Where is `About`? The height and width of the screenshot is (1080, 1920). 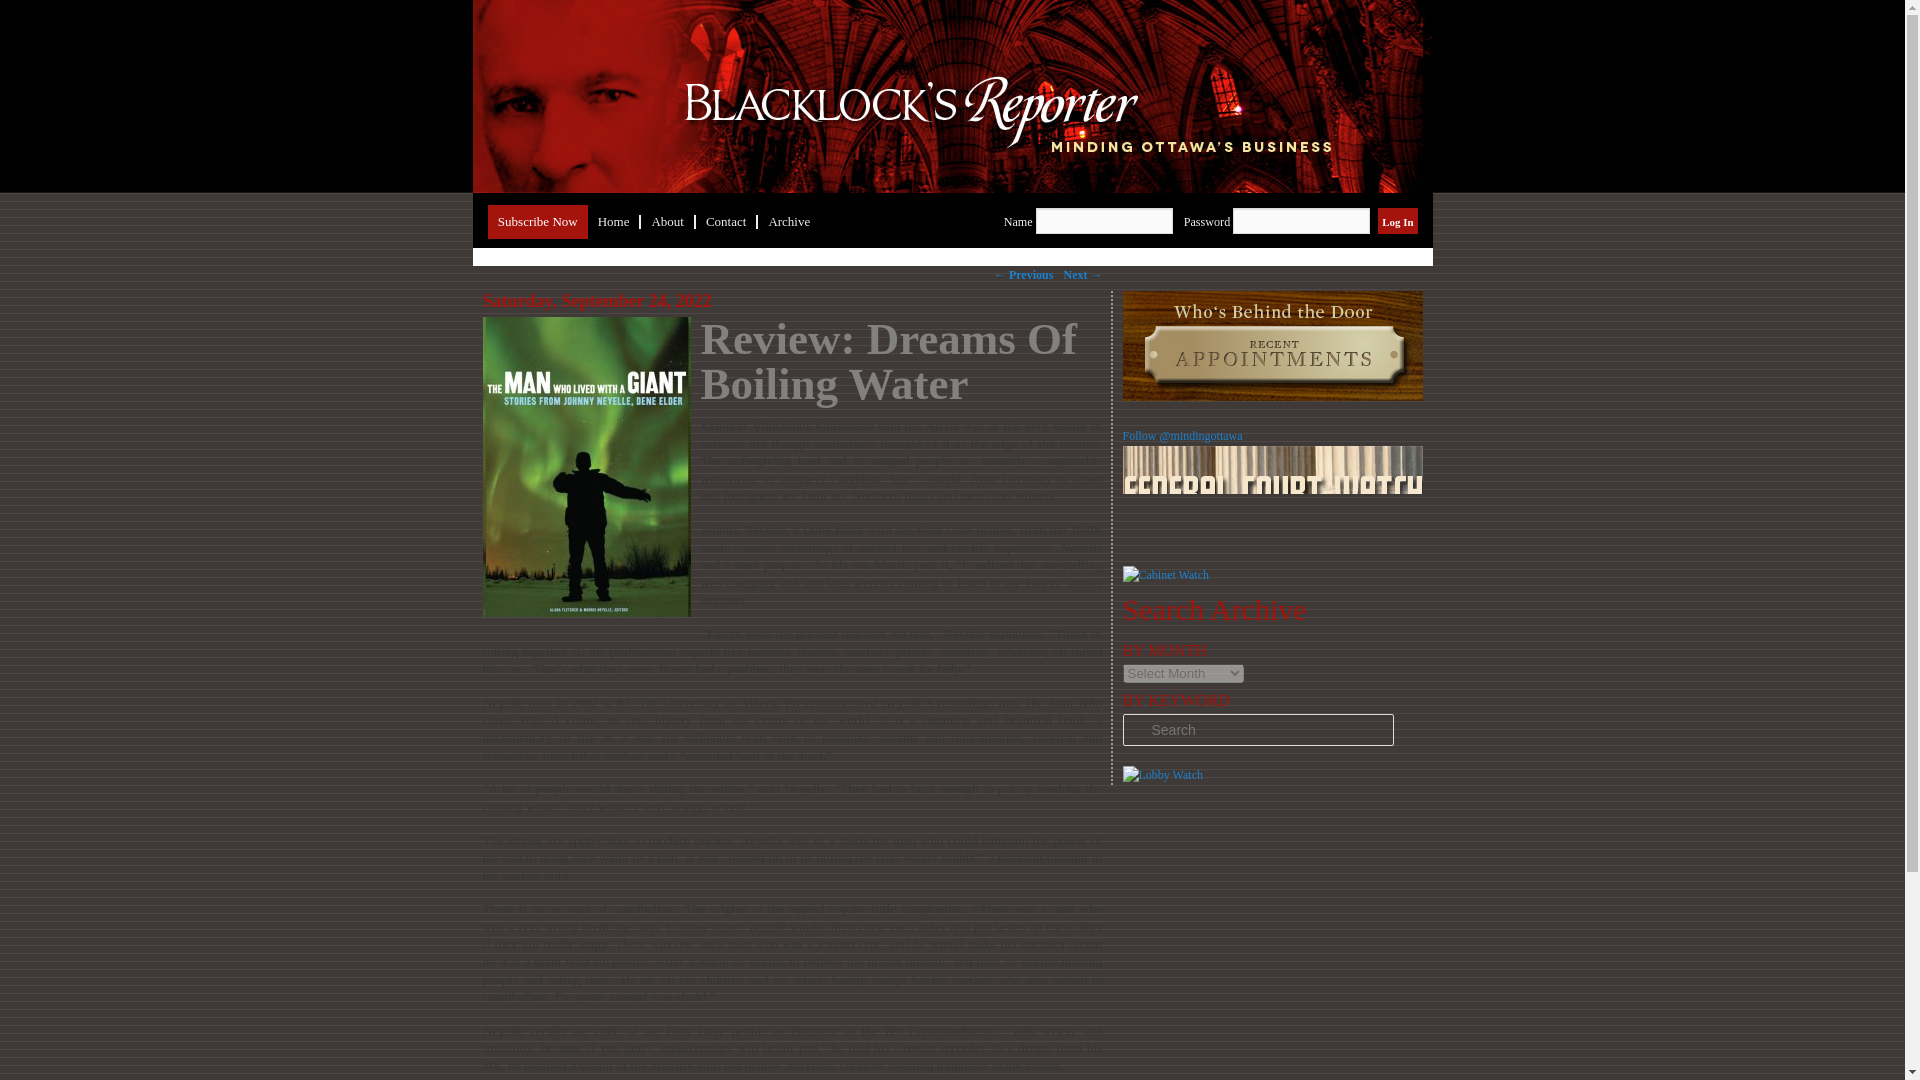 About is located at coordinates (668, 221).